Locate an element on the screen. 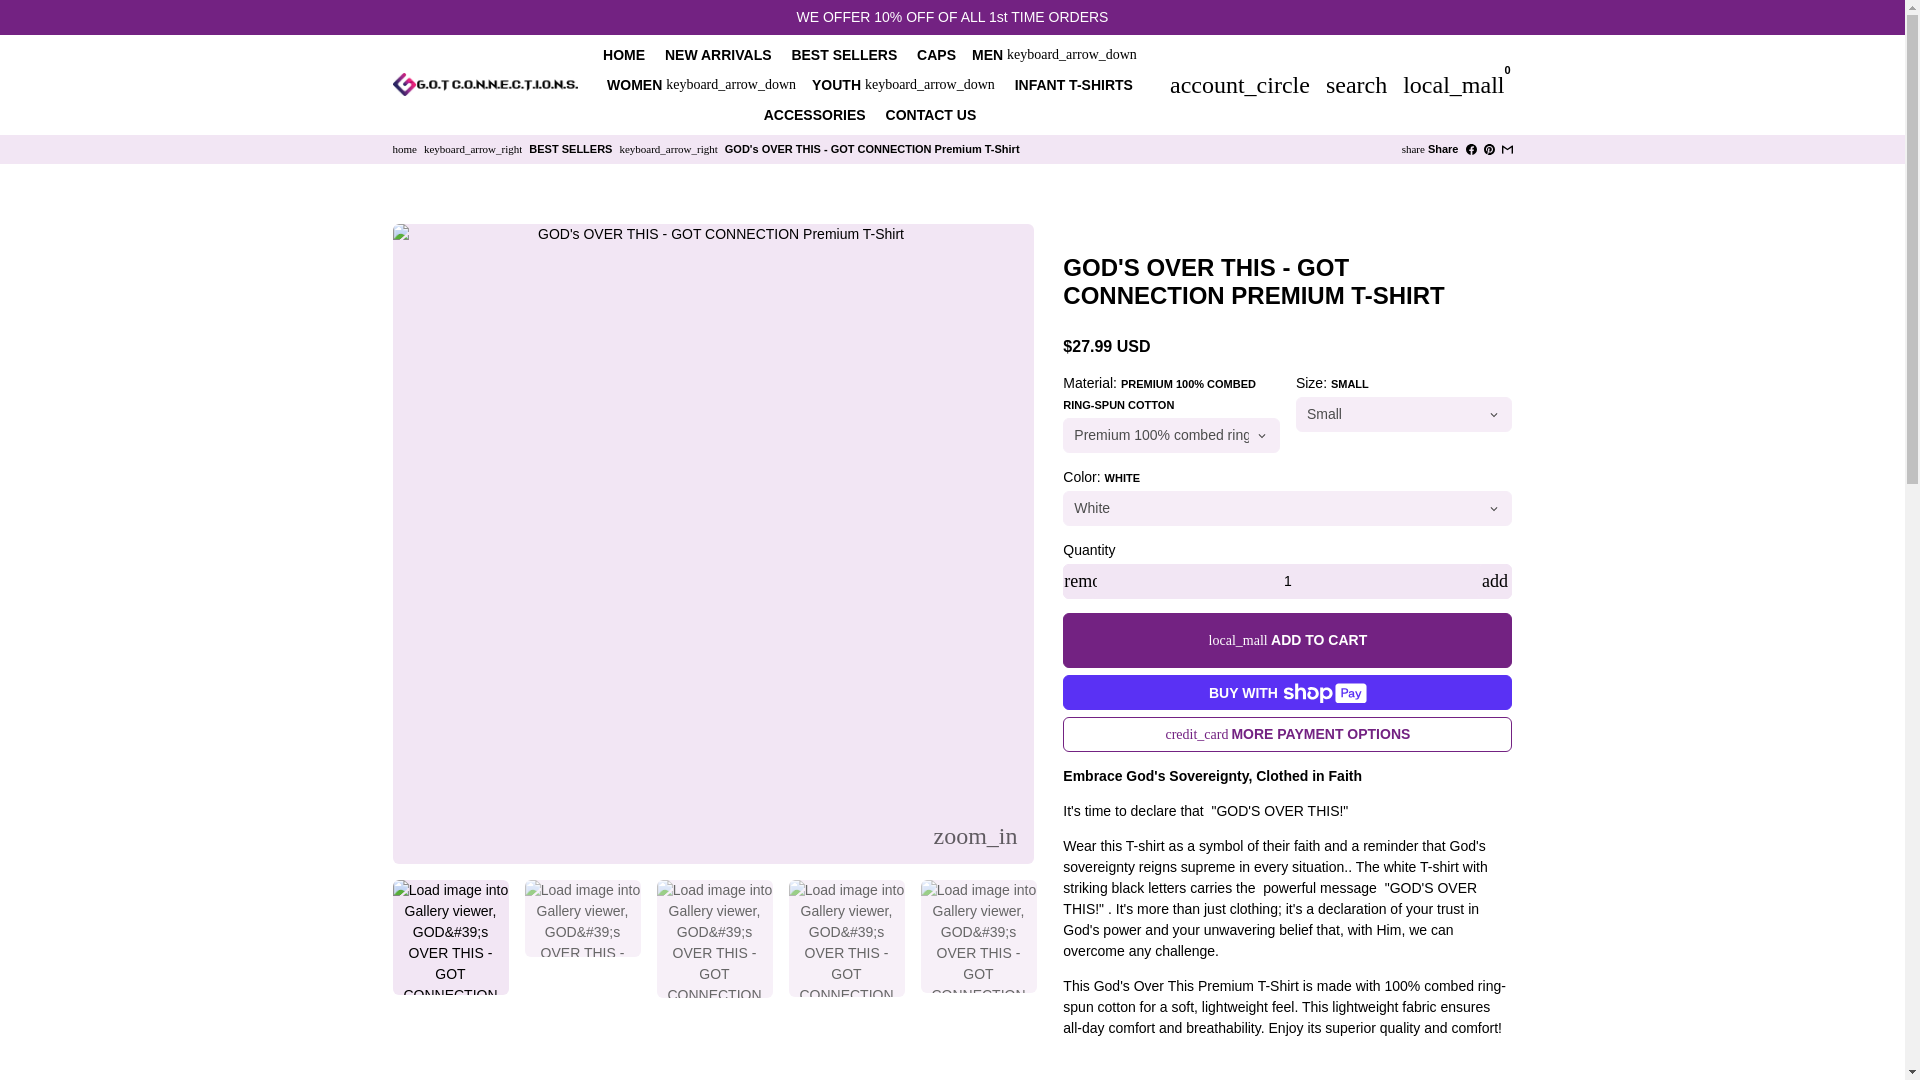 This screenshot has width=1920, height=1080. NEW ARRIVALS is located at coordinates (718, 54).